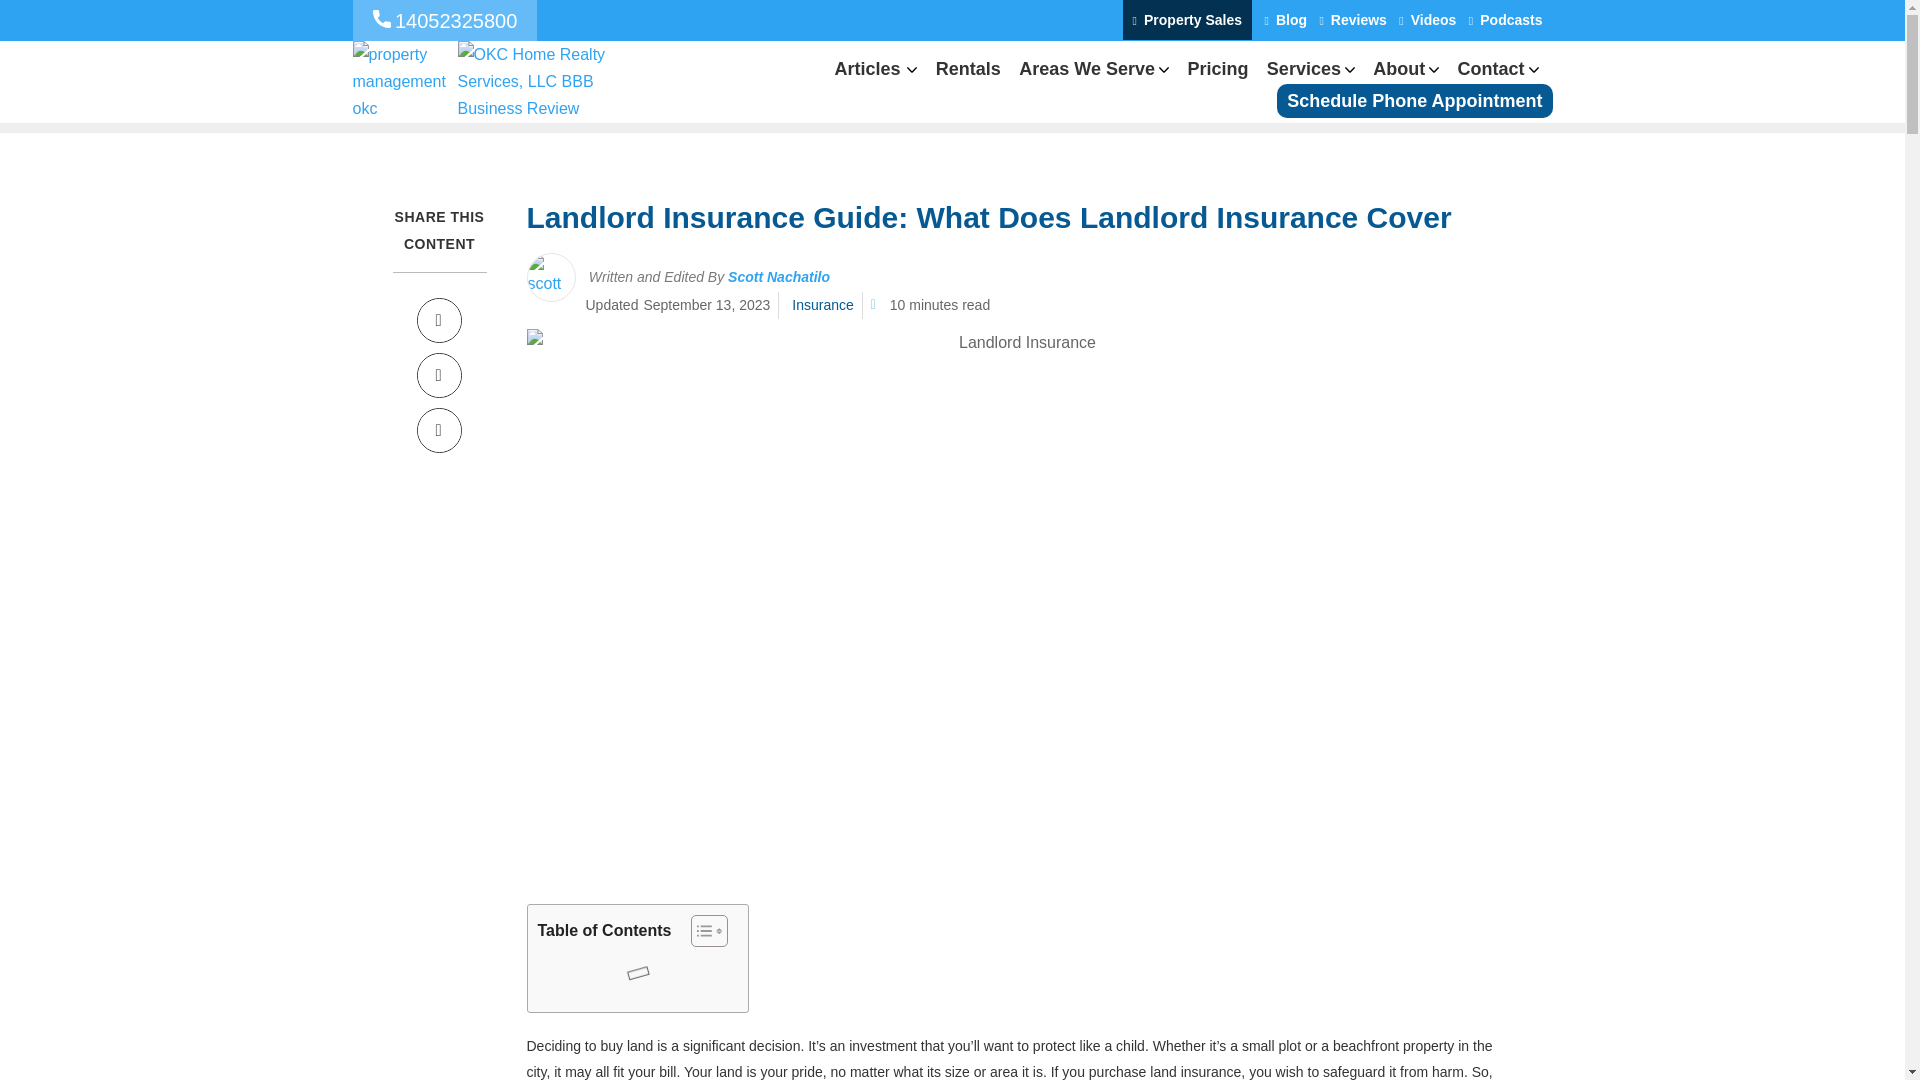 This screenshot has width=1920, height=1080. I want to click on Articles, so click(868, 86).